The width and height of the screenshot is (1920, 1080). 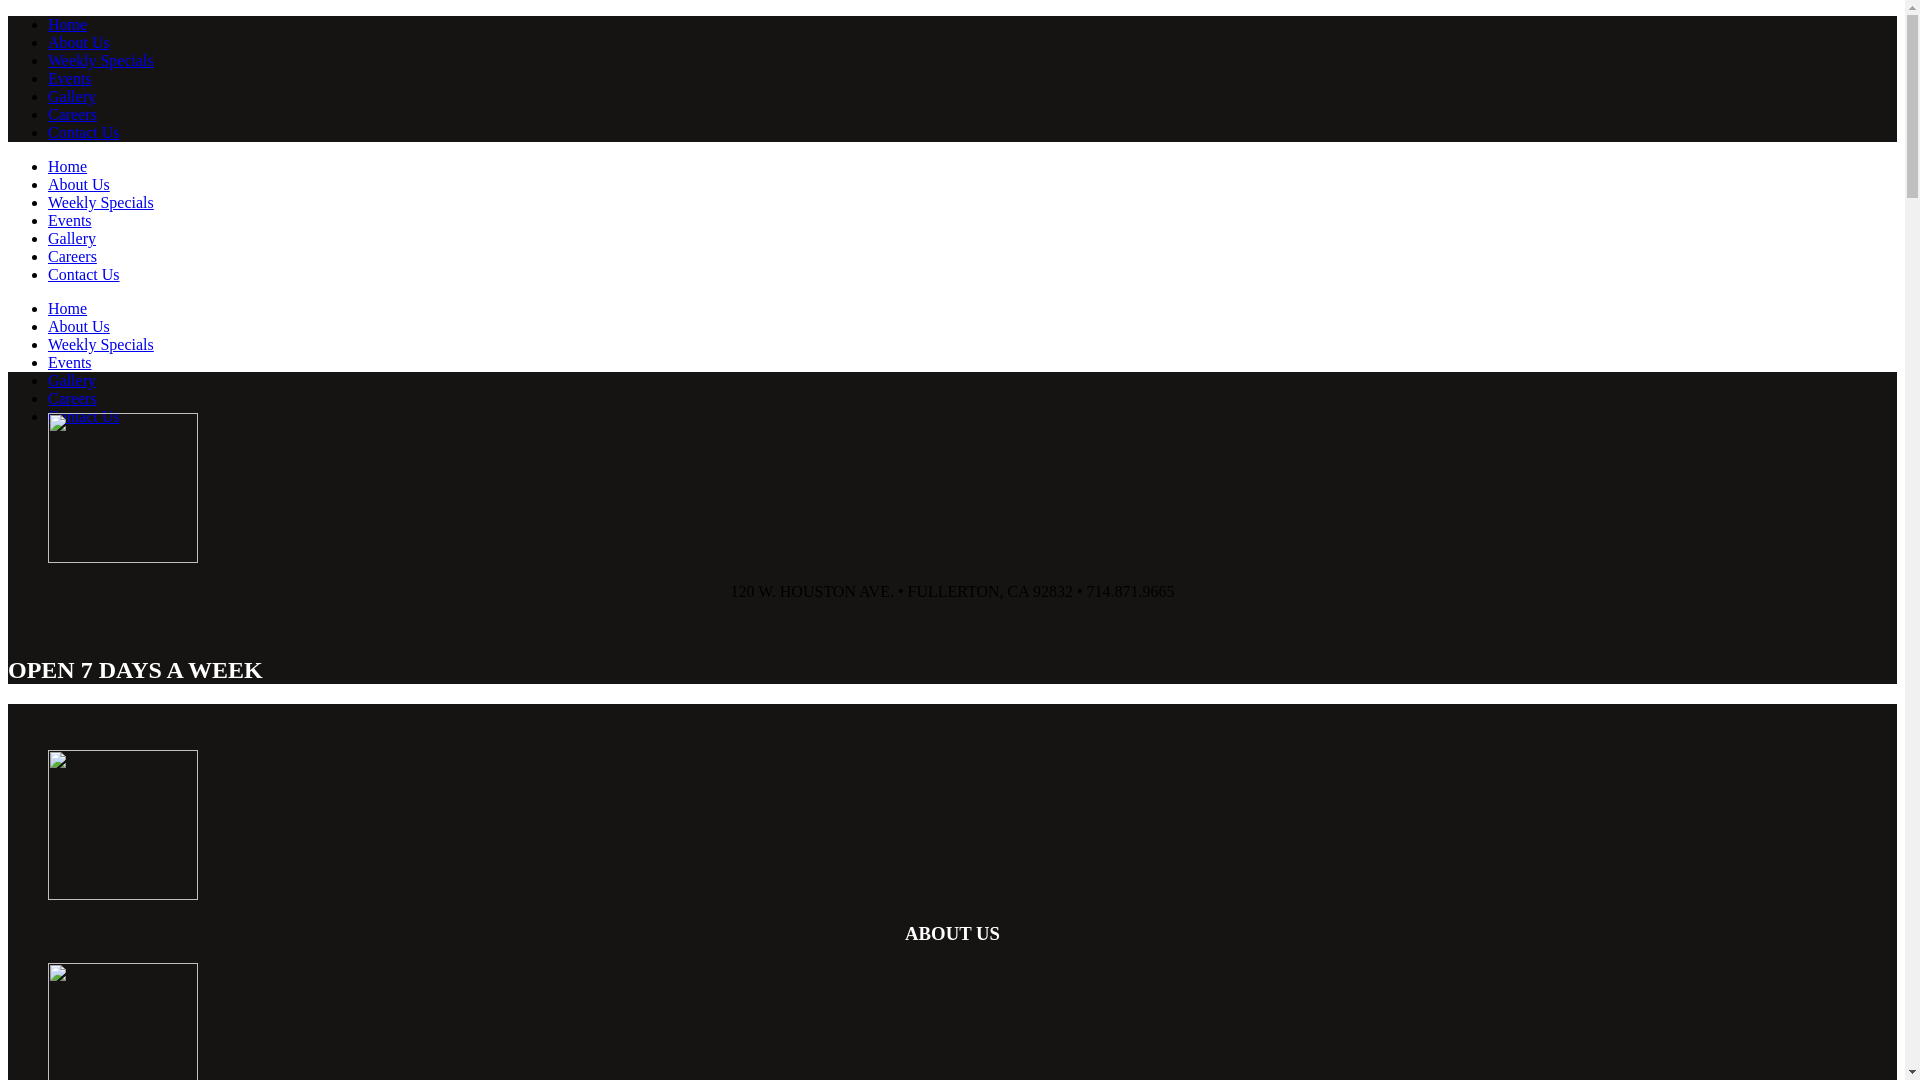 What do you see at coordinates (72, 380) in the screenshot?
I see `Gallery` at bounding box center [72, 380].